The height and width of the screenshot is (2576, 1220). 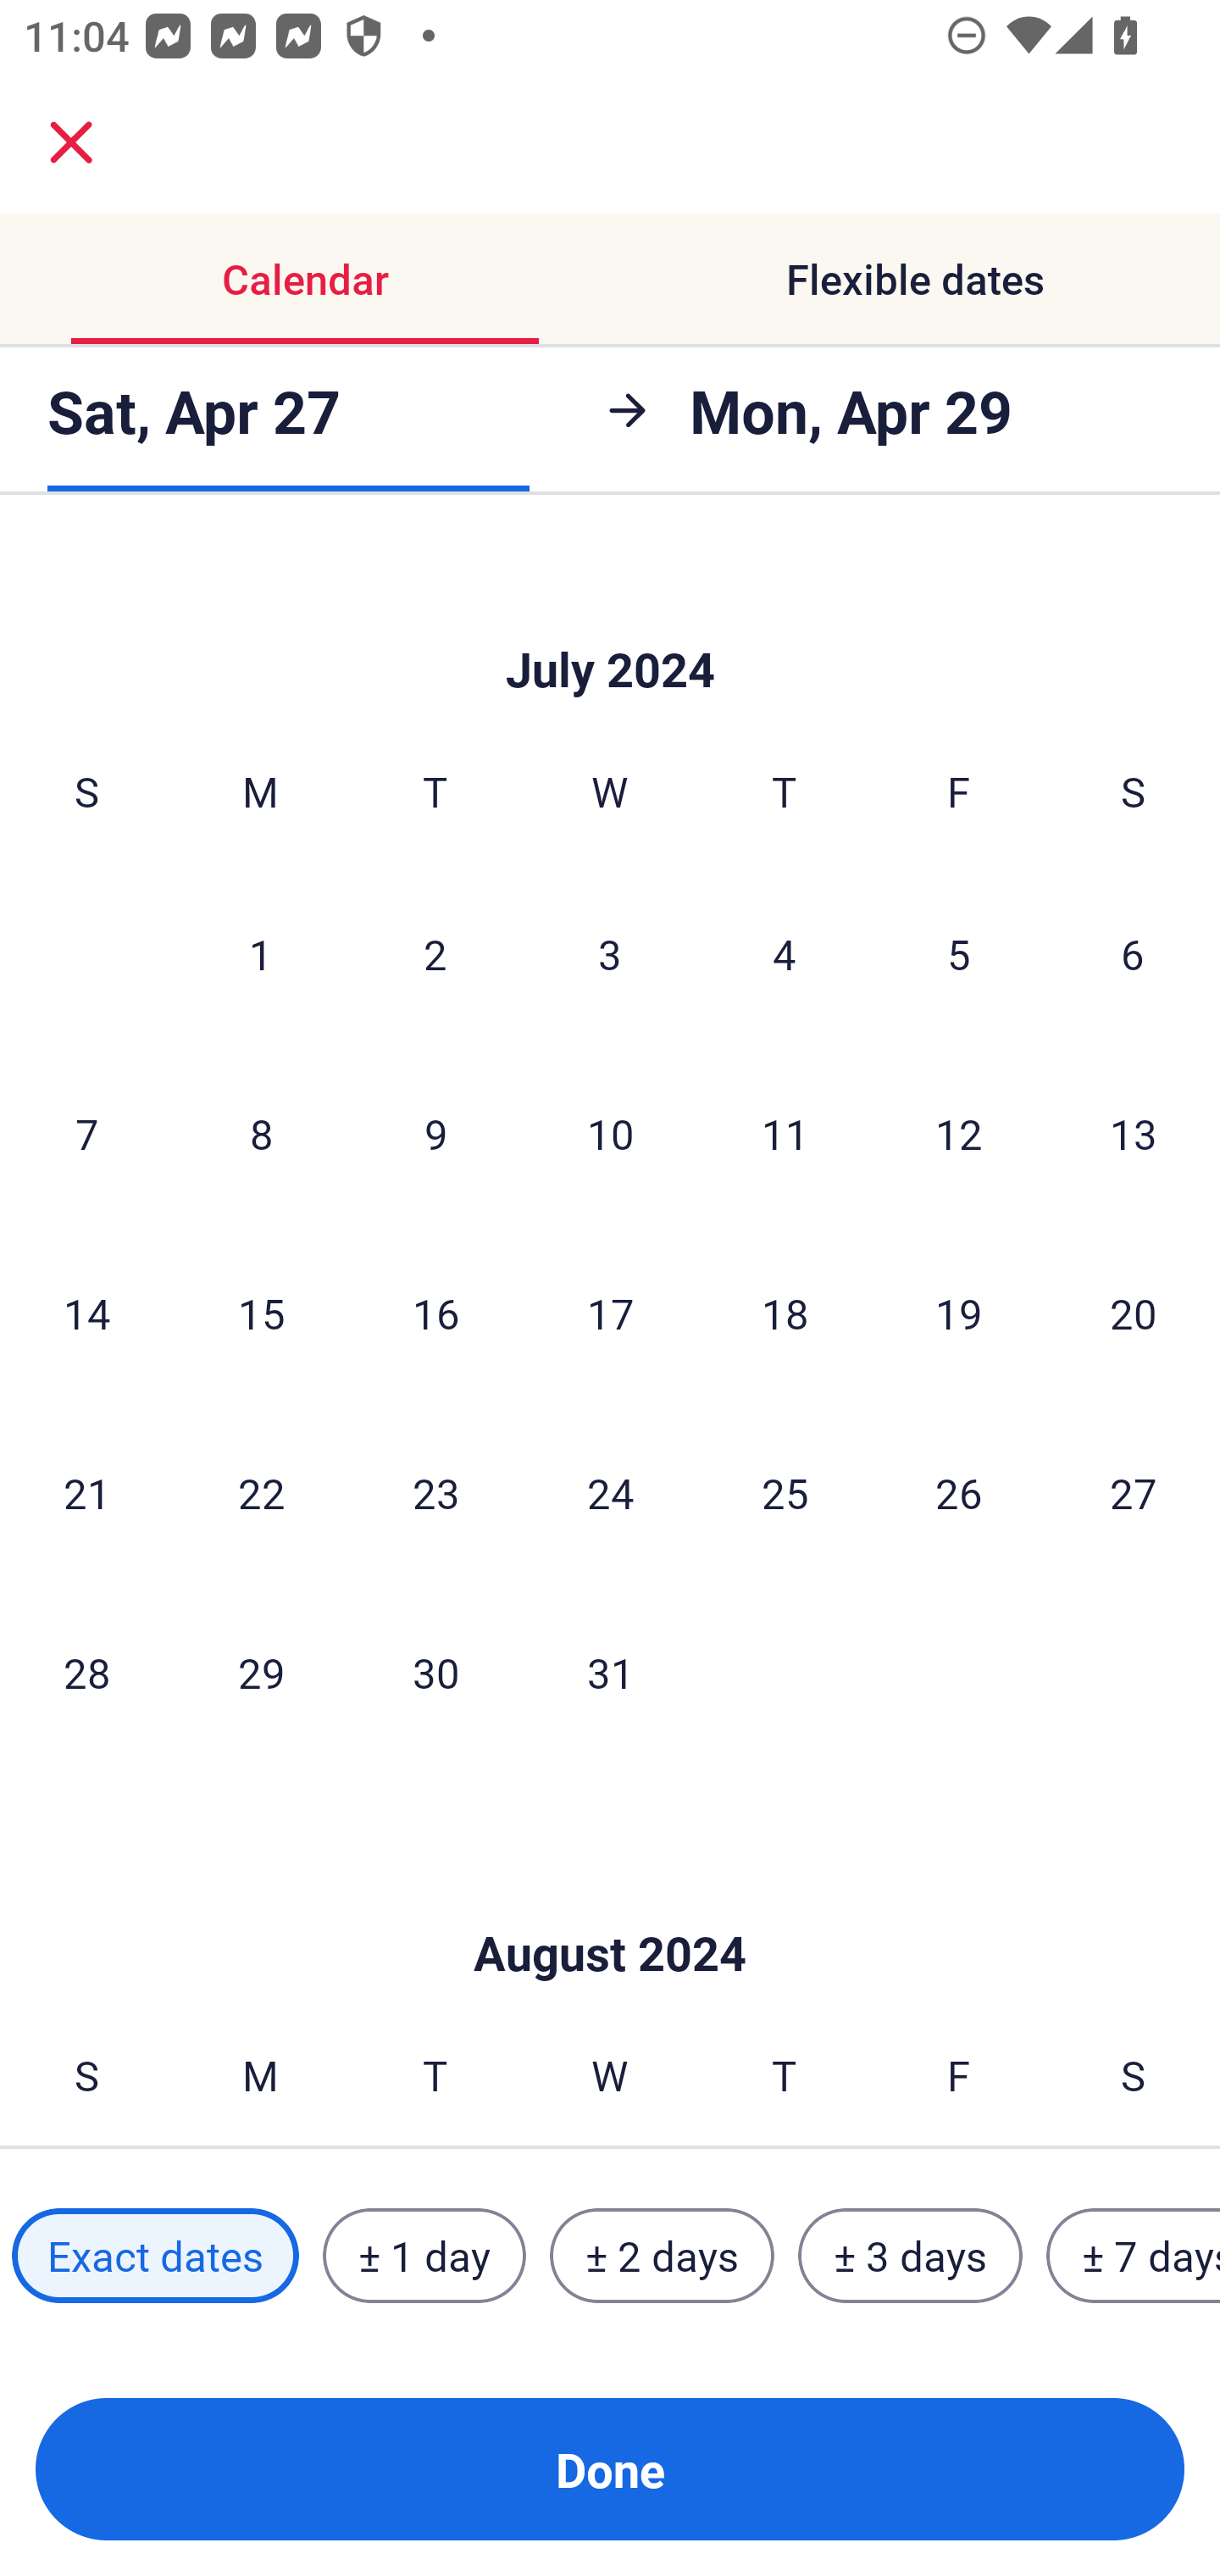 What do you see at coordinates (1134, 2255) in the screenshot?
I see `± 7 days` at bounding box center [1134, 2255].